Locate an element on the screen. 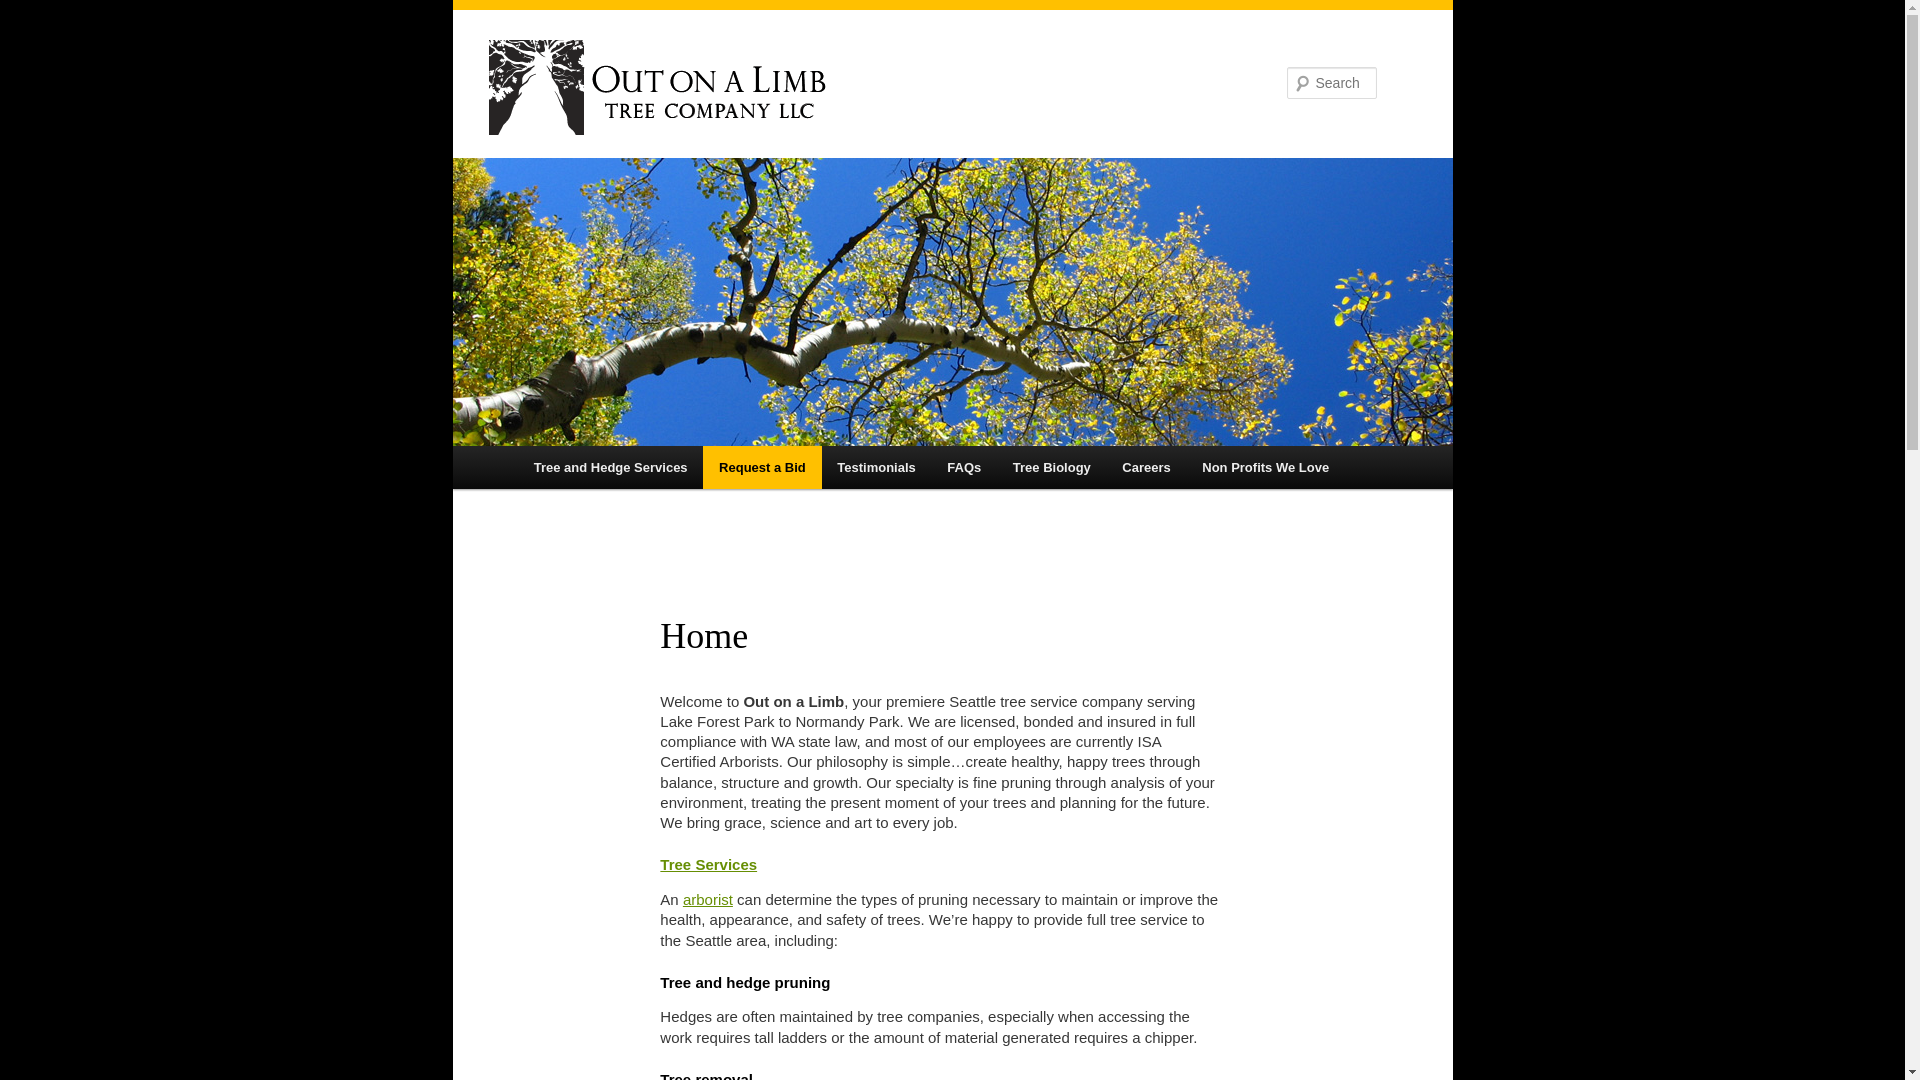 Image resolution: width=1920 pixels, height=1080 pixels. Tree Biology is located at coordinates (1052, 468).